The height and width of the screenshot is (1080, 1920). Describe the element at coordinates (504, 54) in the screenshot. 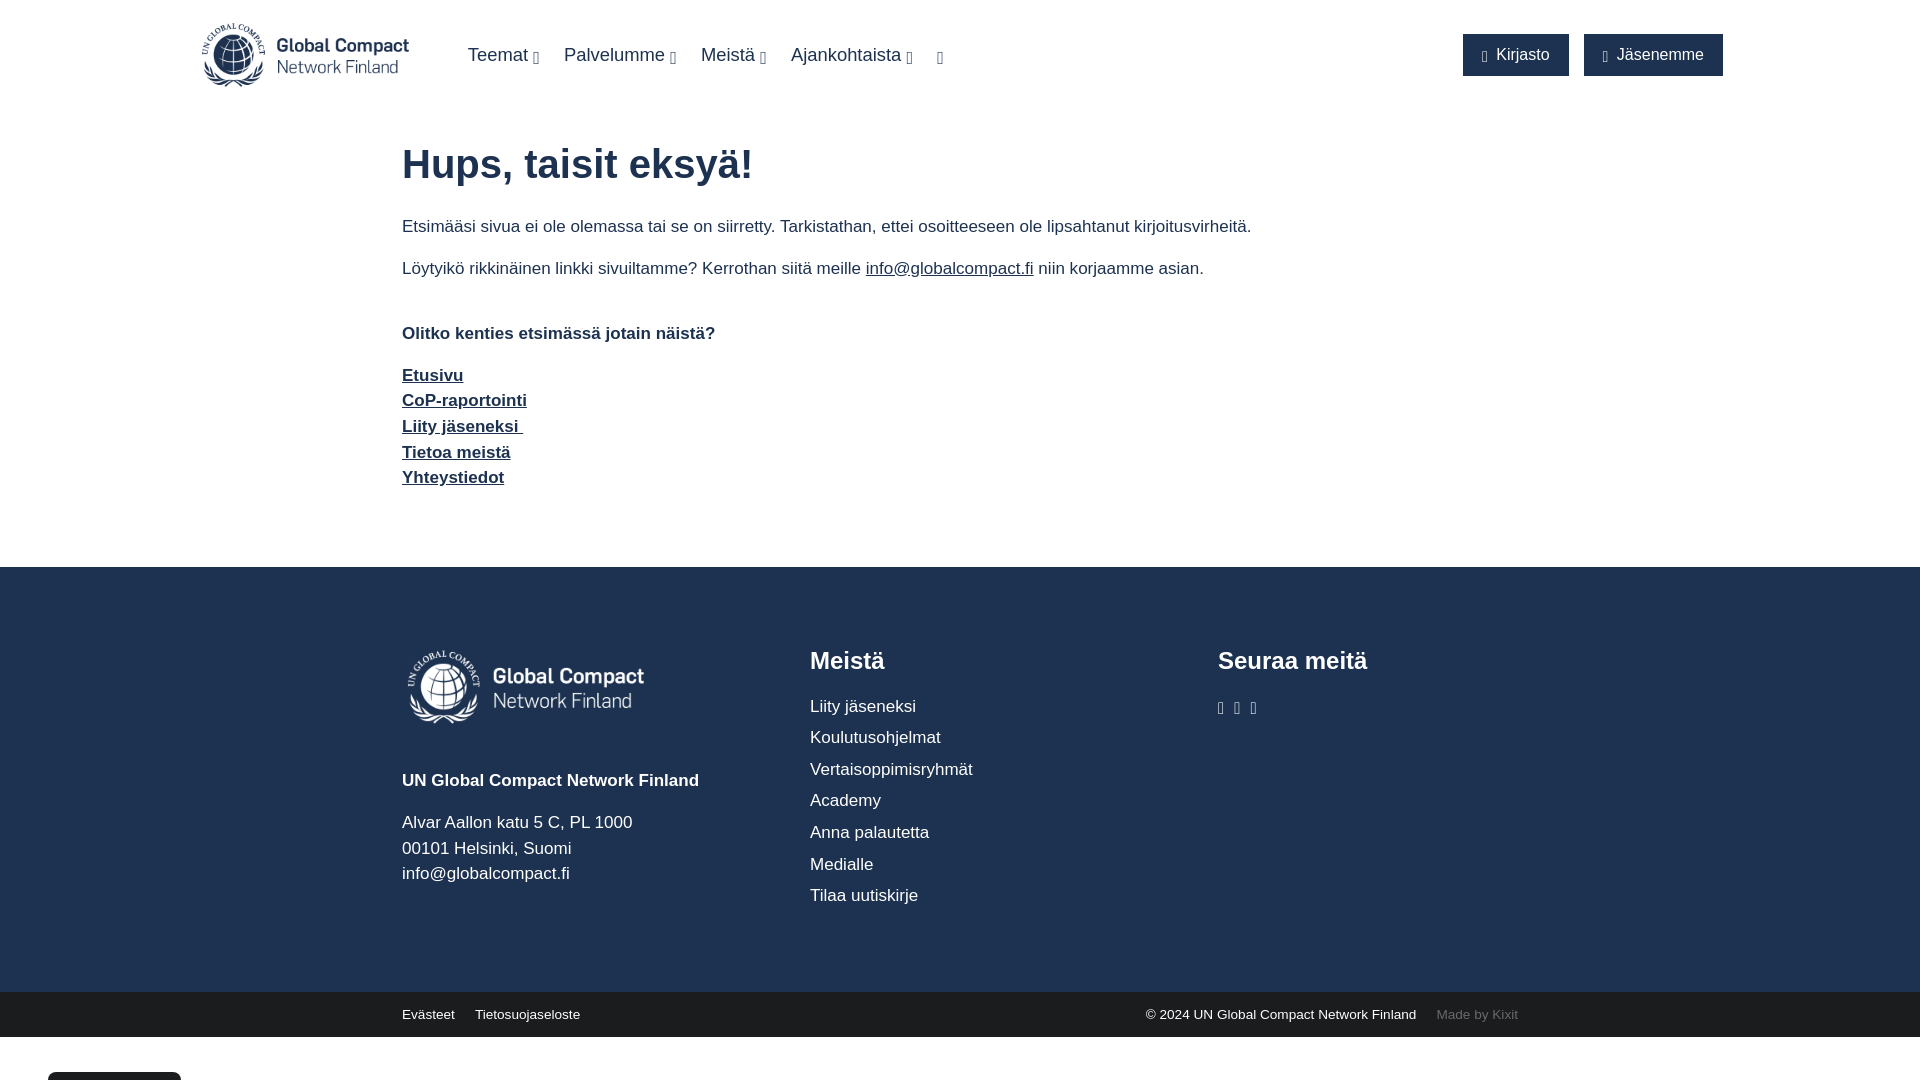

I see `Teemat` at that location.